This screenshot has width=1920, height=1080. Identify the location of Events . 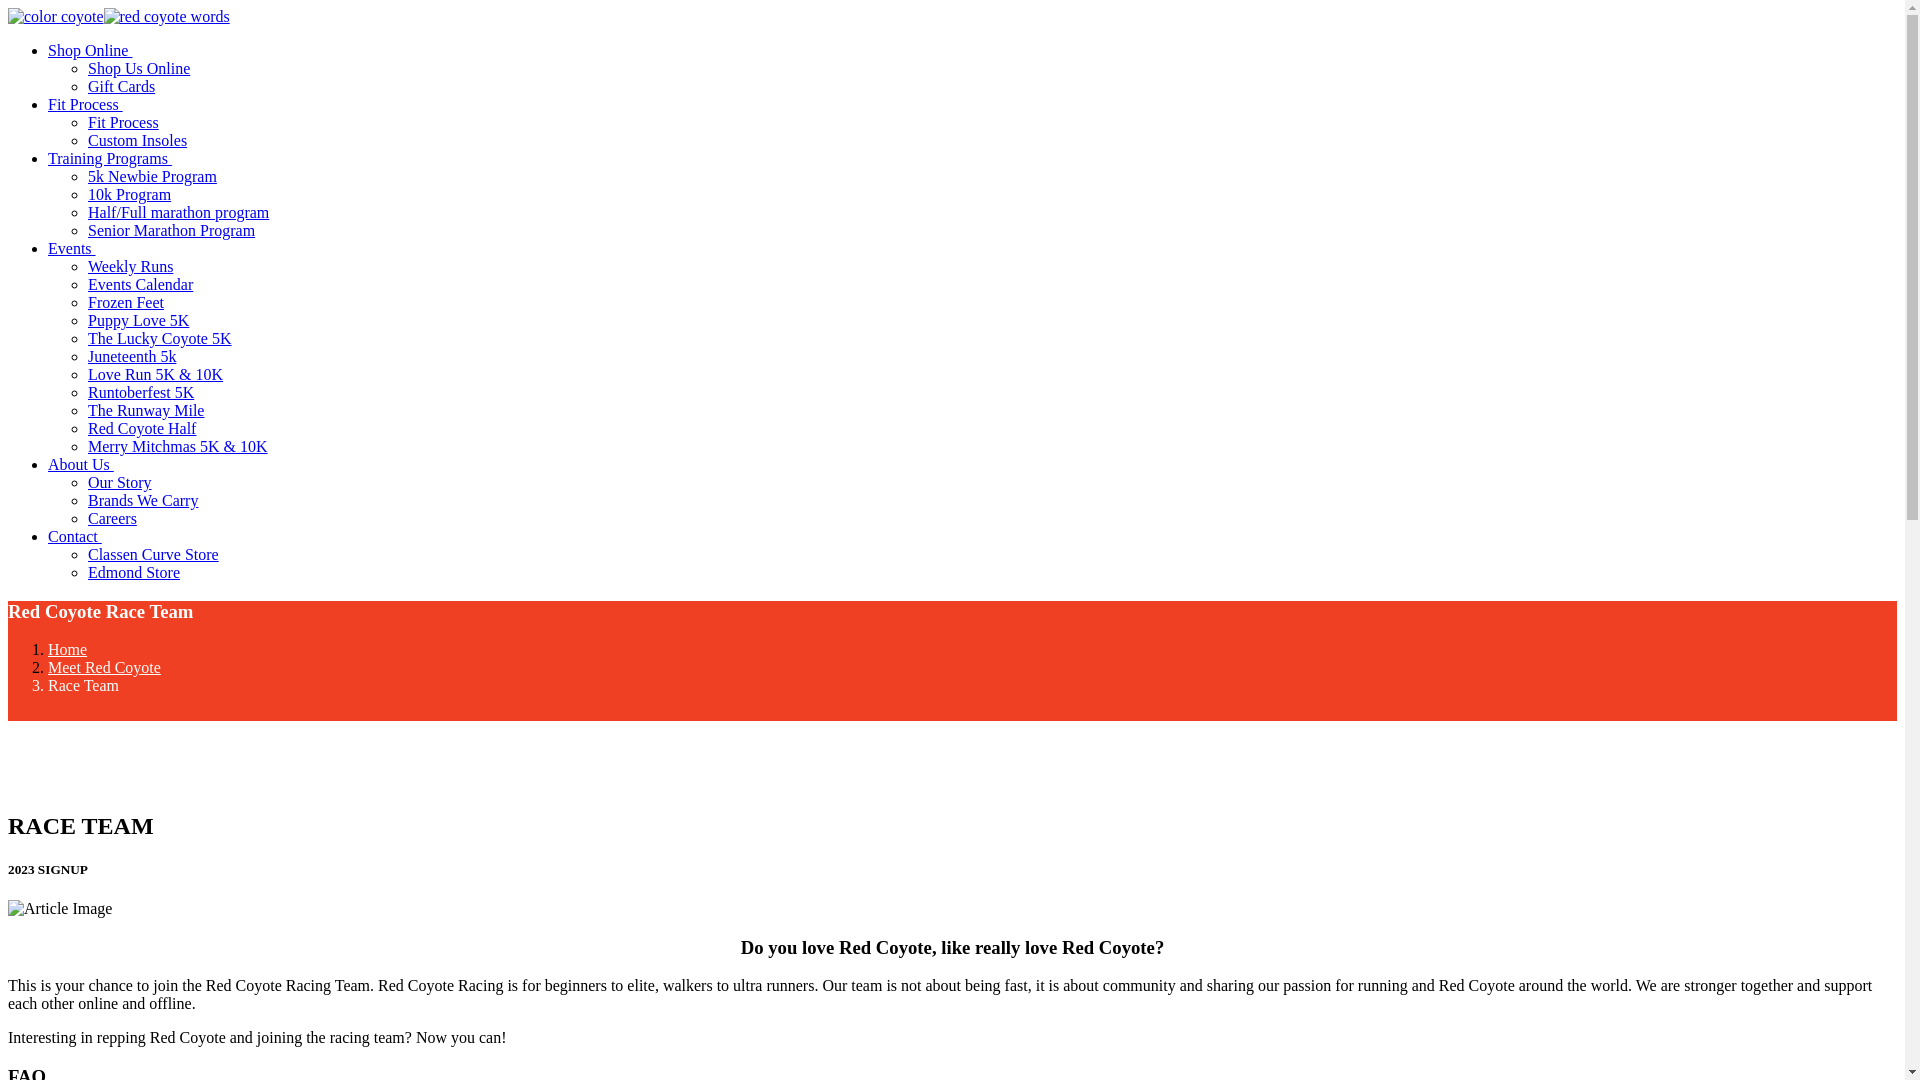
(72, 248).